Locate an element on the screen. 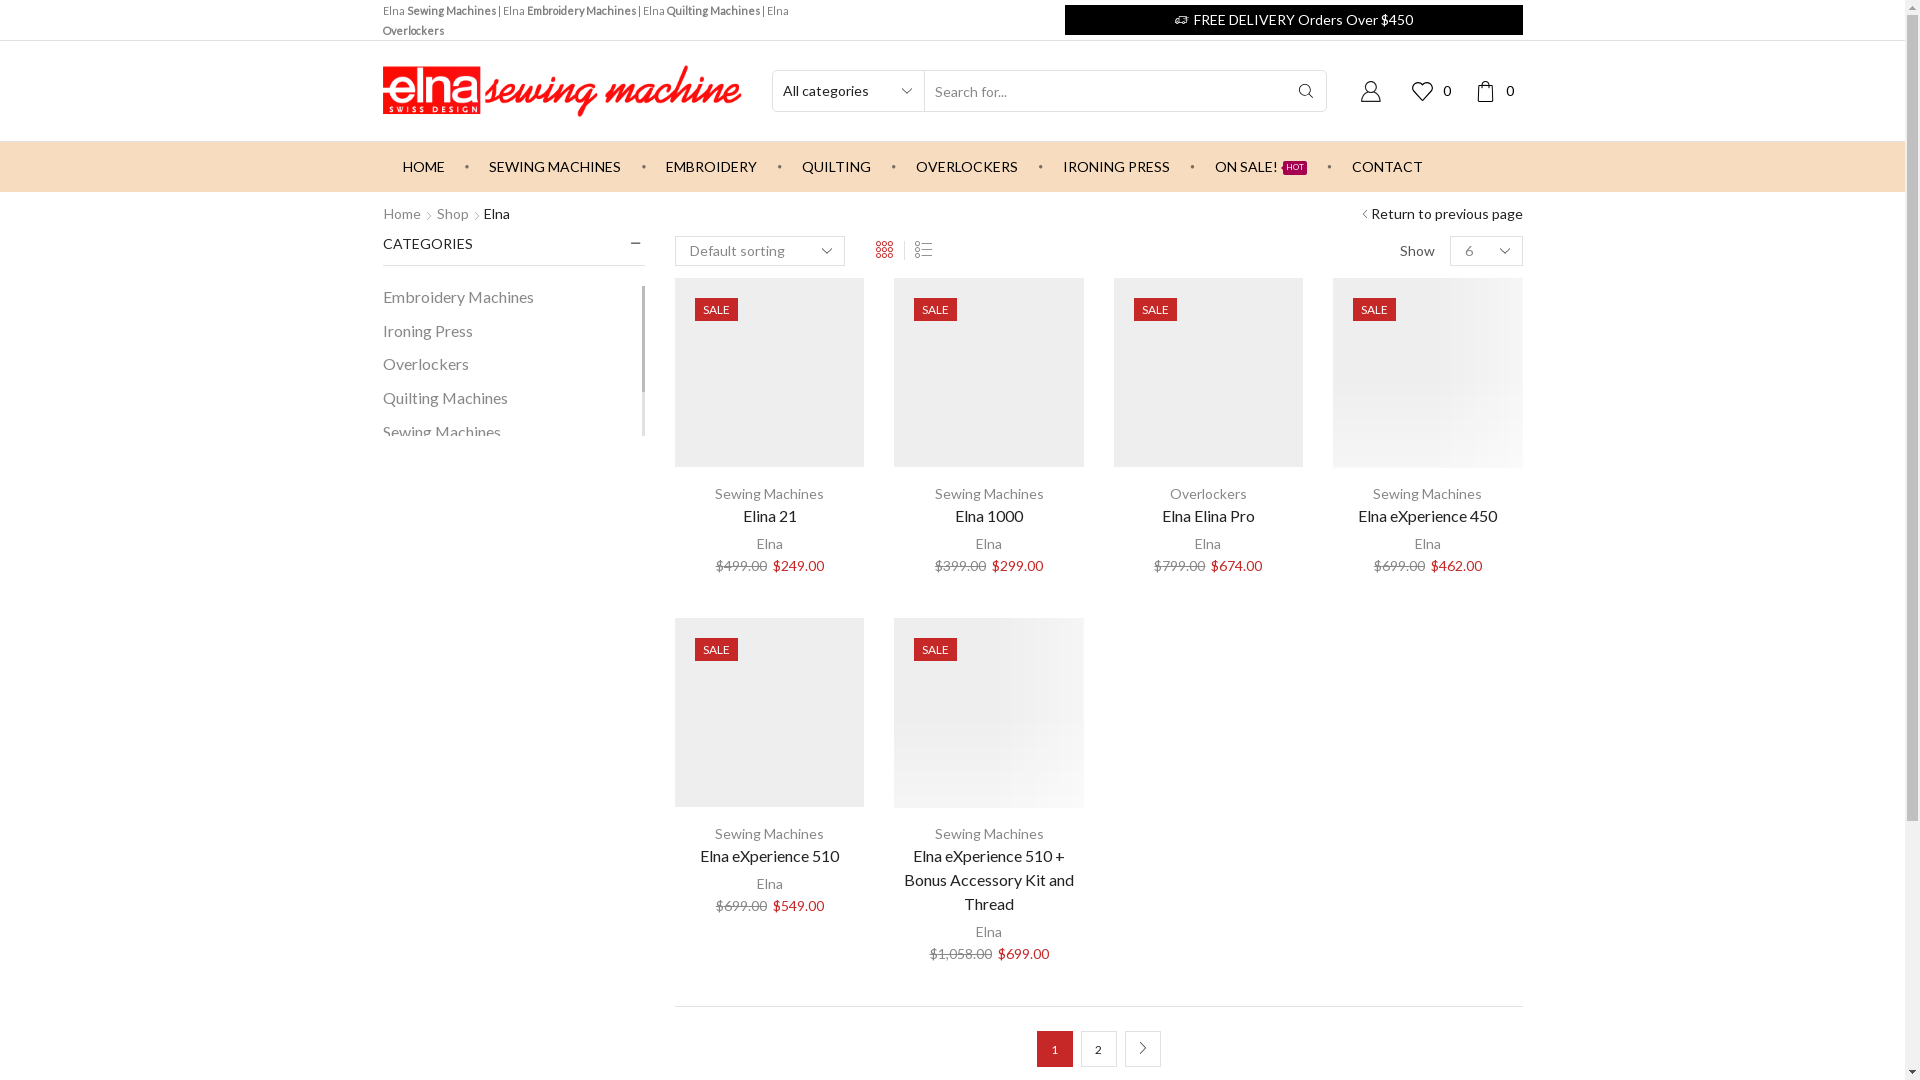 This screenshot has width=1920, height=1080. Elna is located at coordinates (989, 932).